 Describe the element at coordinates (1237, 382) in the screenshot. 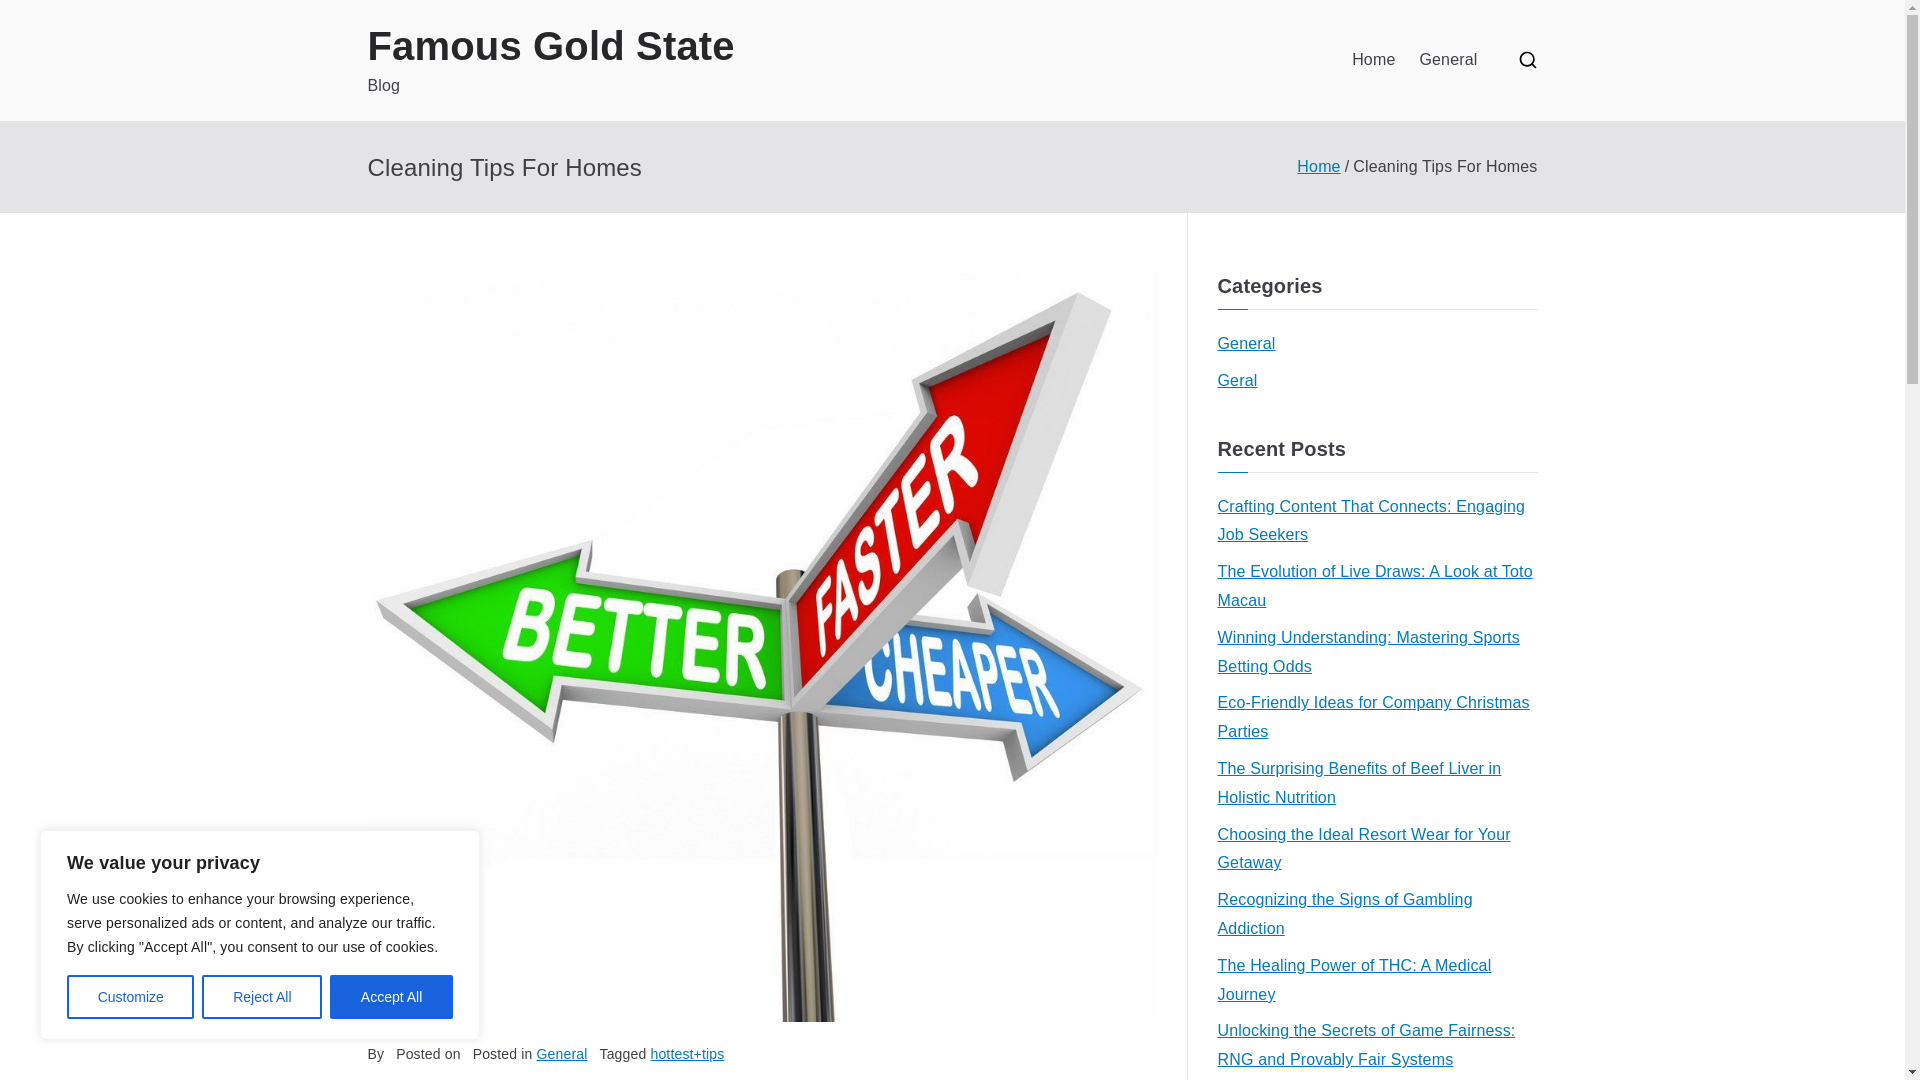

I see `Geral` at that location.